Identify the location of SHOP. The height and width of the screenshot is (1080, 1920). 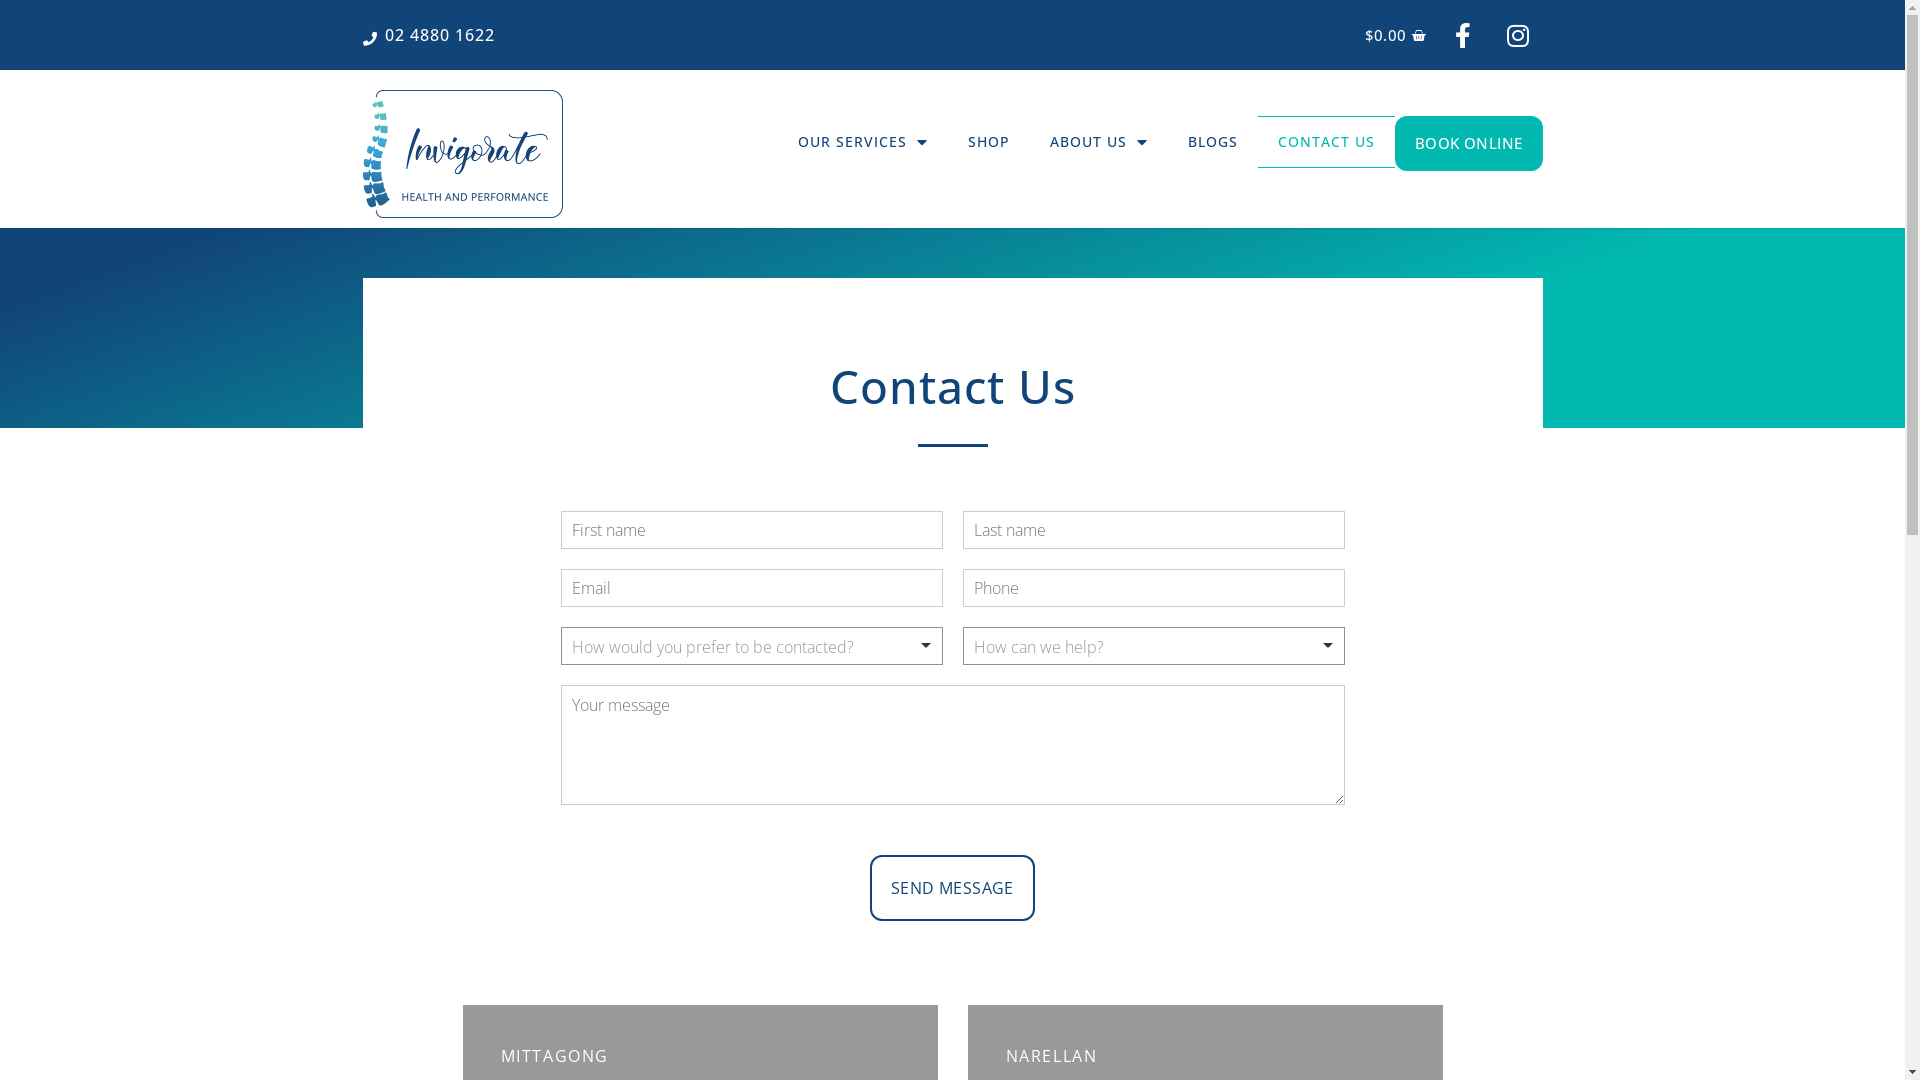
(989, 142).